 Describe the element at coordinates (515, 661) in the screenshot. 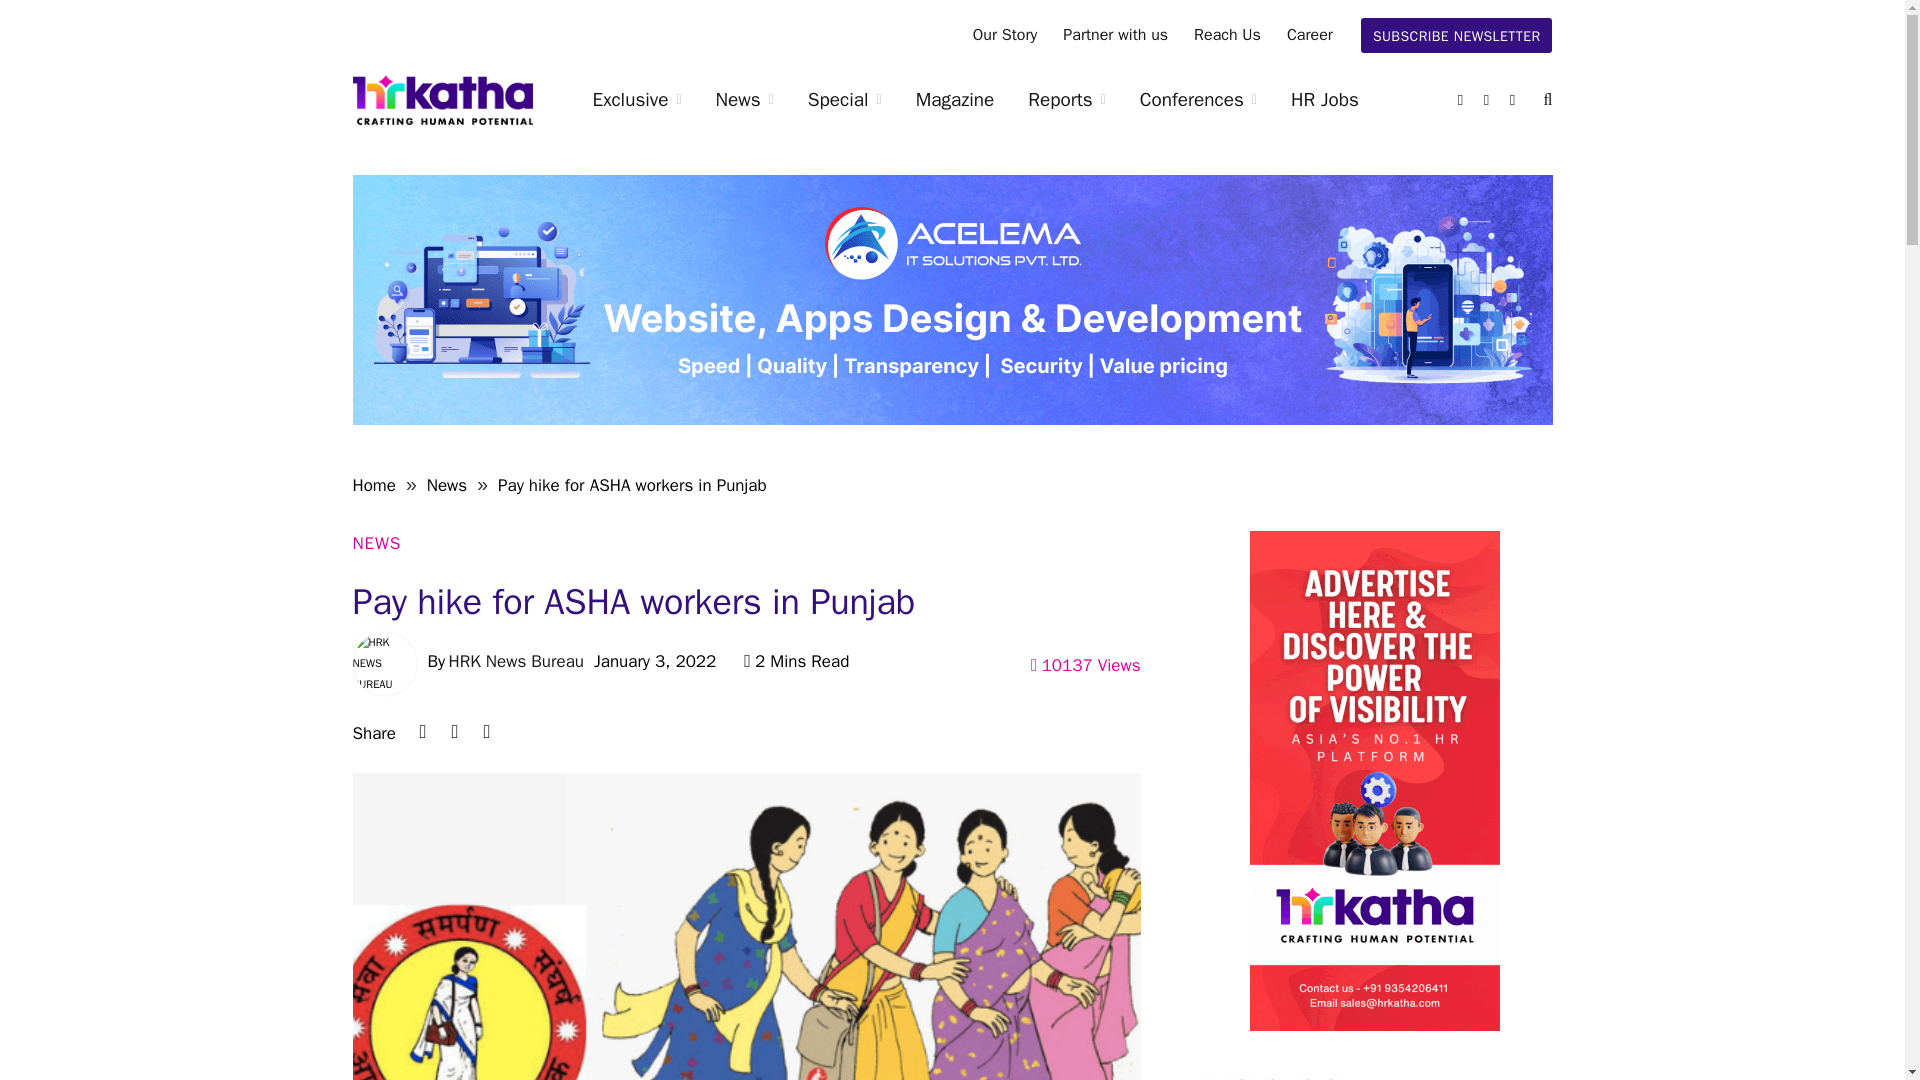

I see `Posts by HRK News Bureau` at that location.